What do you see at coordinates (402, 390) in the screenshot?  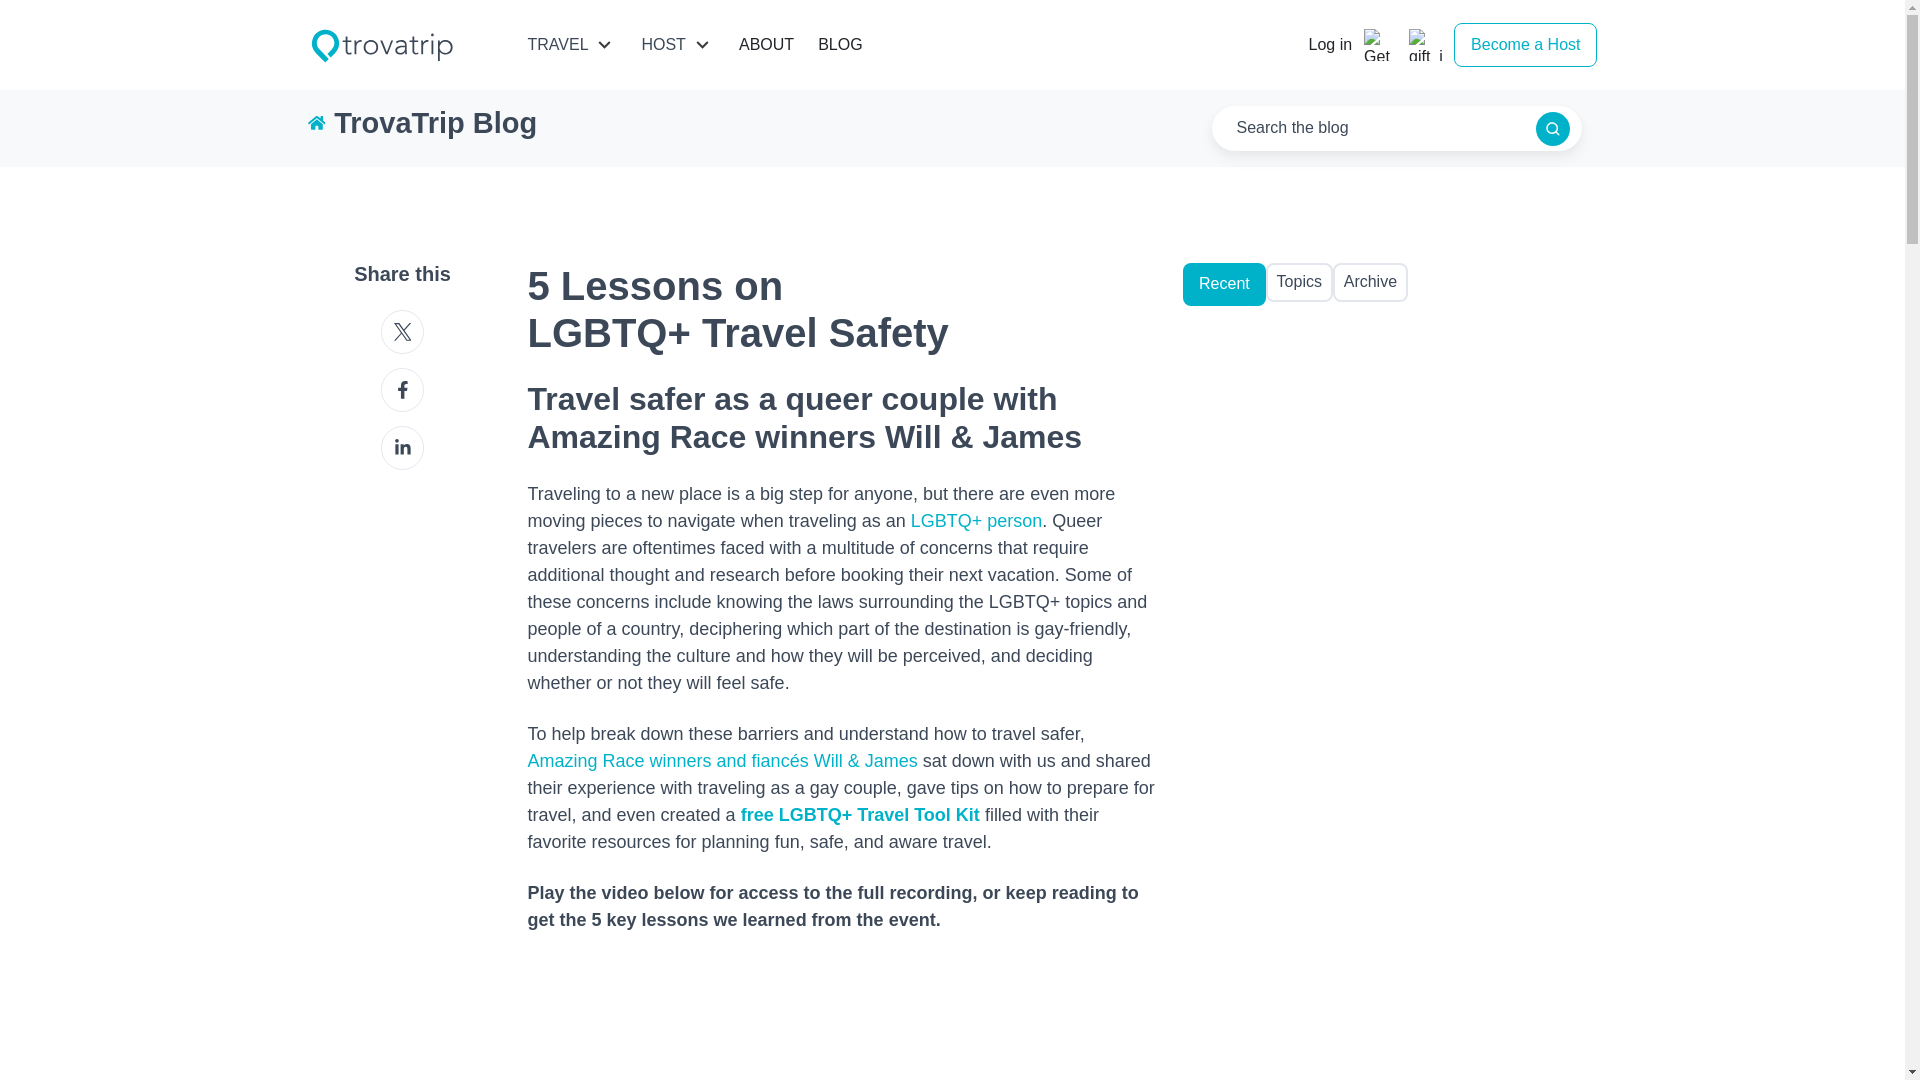 I see `Share on Facebook` at bounding box center [402, 390].